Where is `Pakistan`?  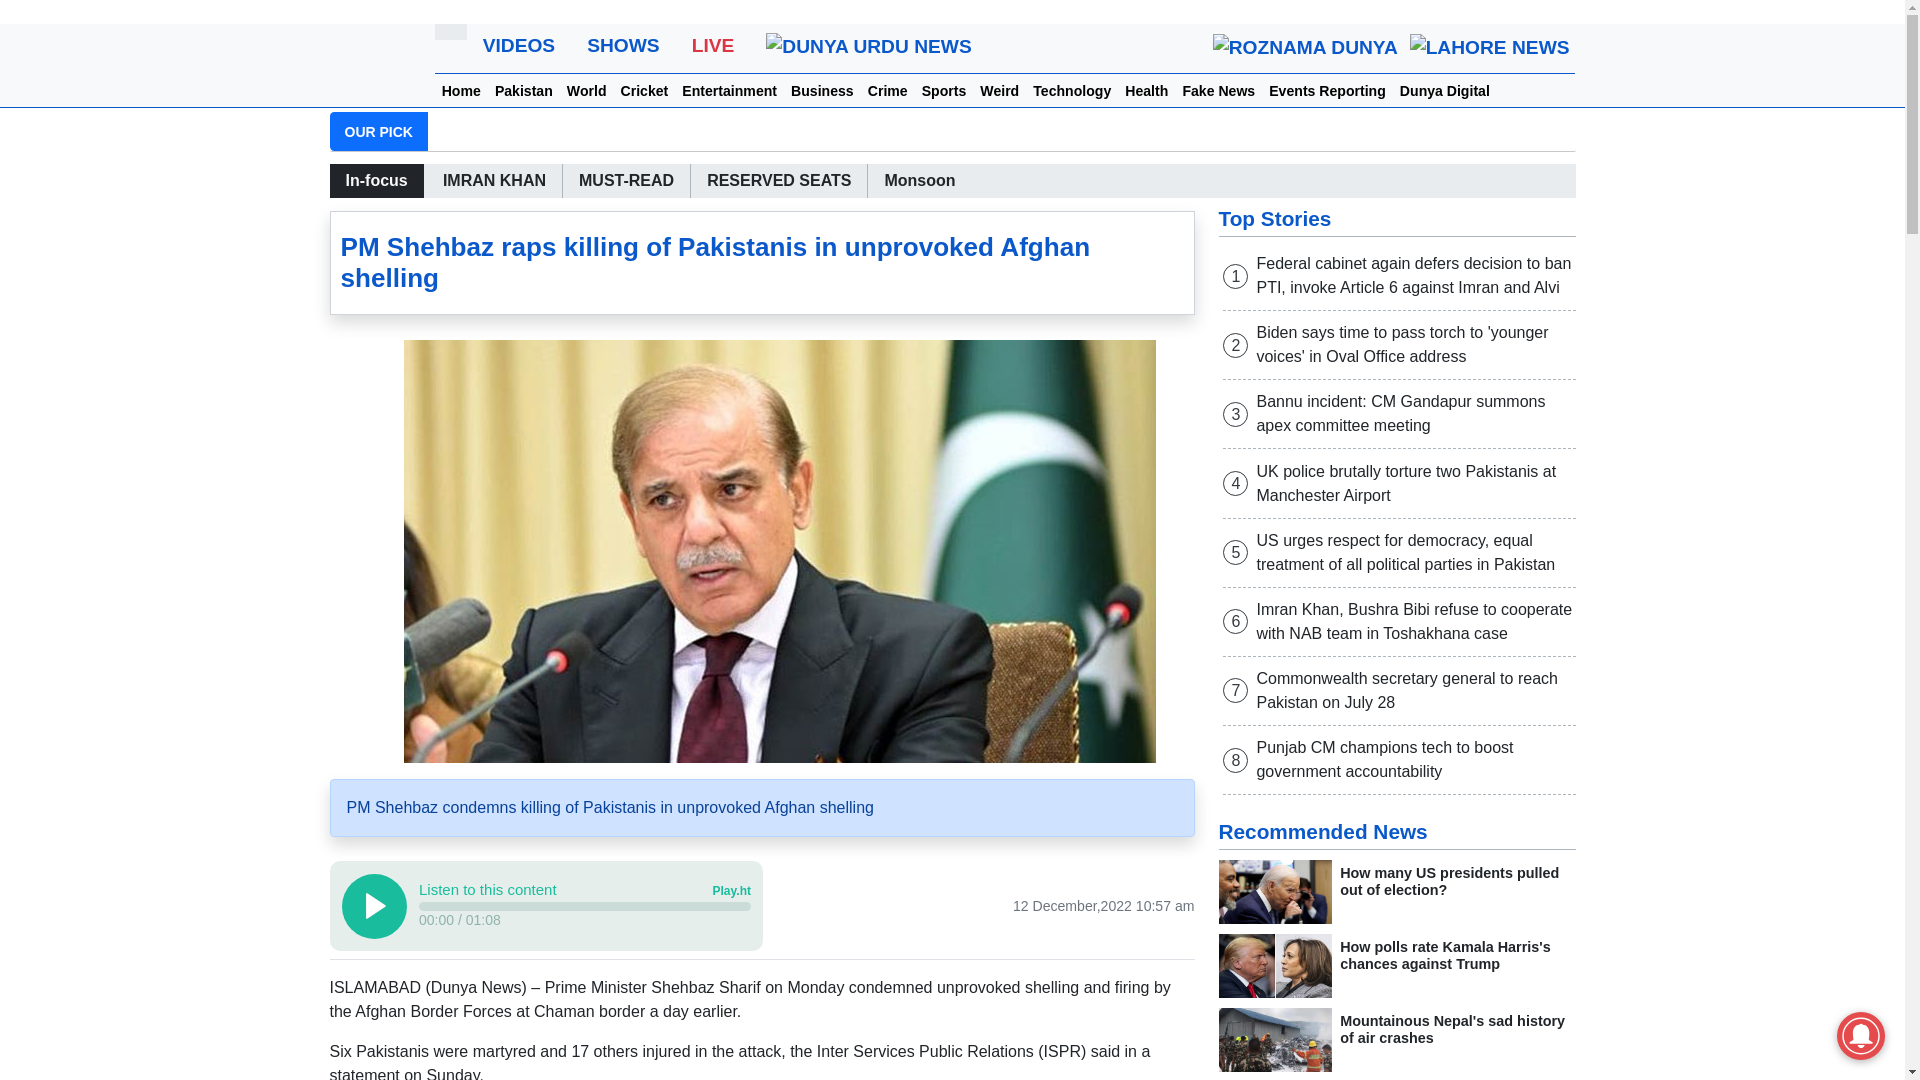
Pakistan is located at coordinates (524, 92).